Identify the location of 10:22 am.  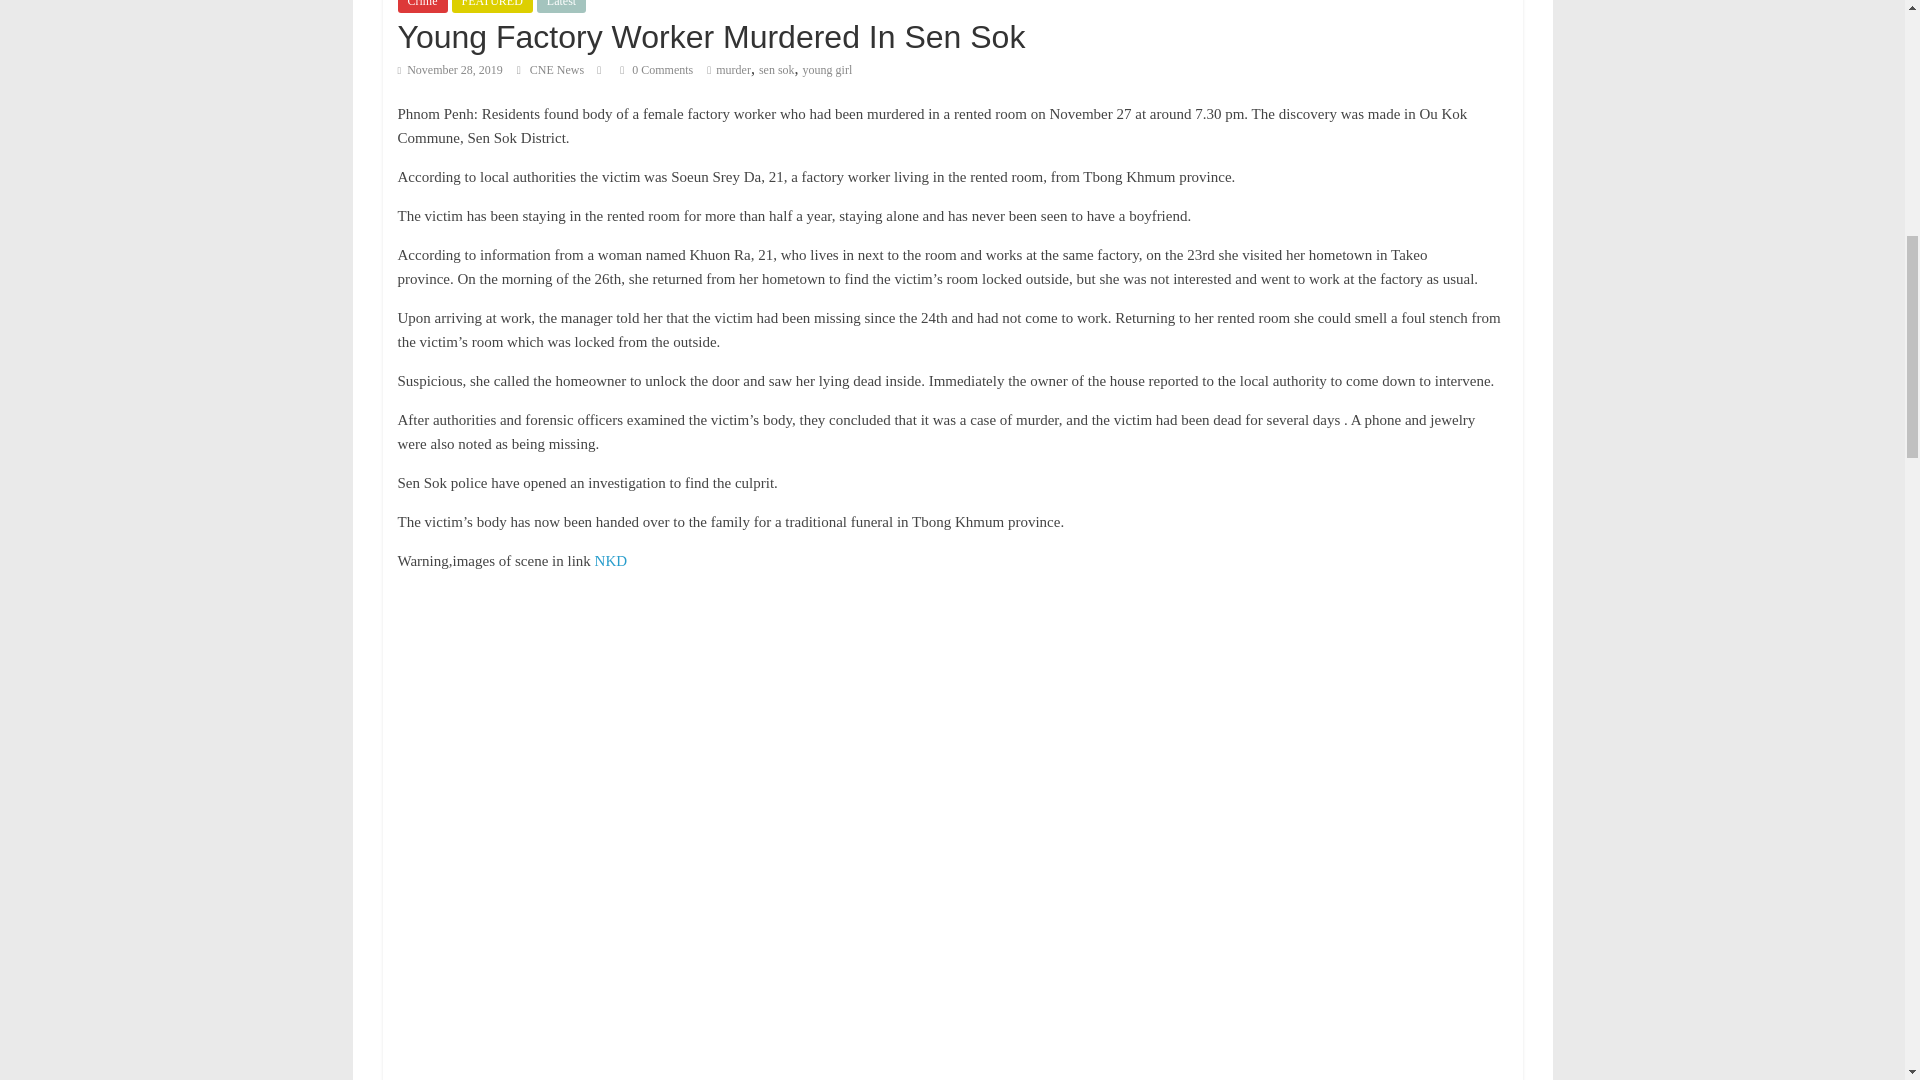
(450, 69).